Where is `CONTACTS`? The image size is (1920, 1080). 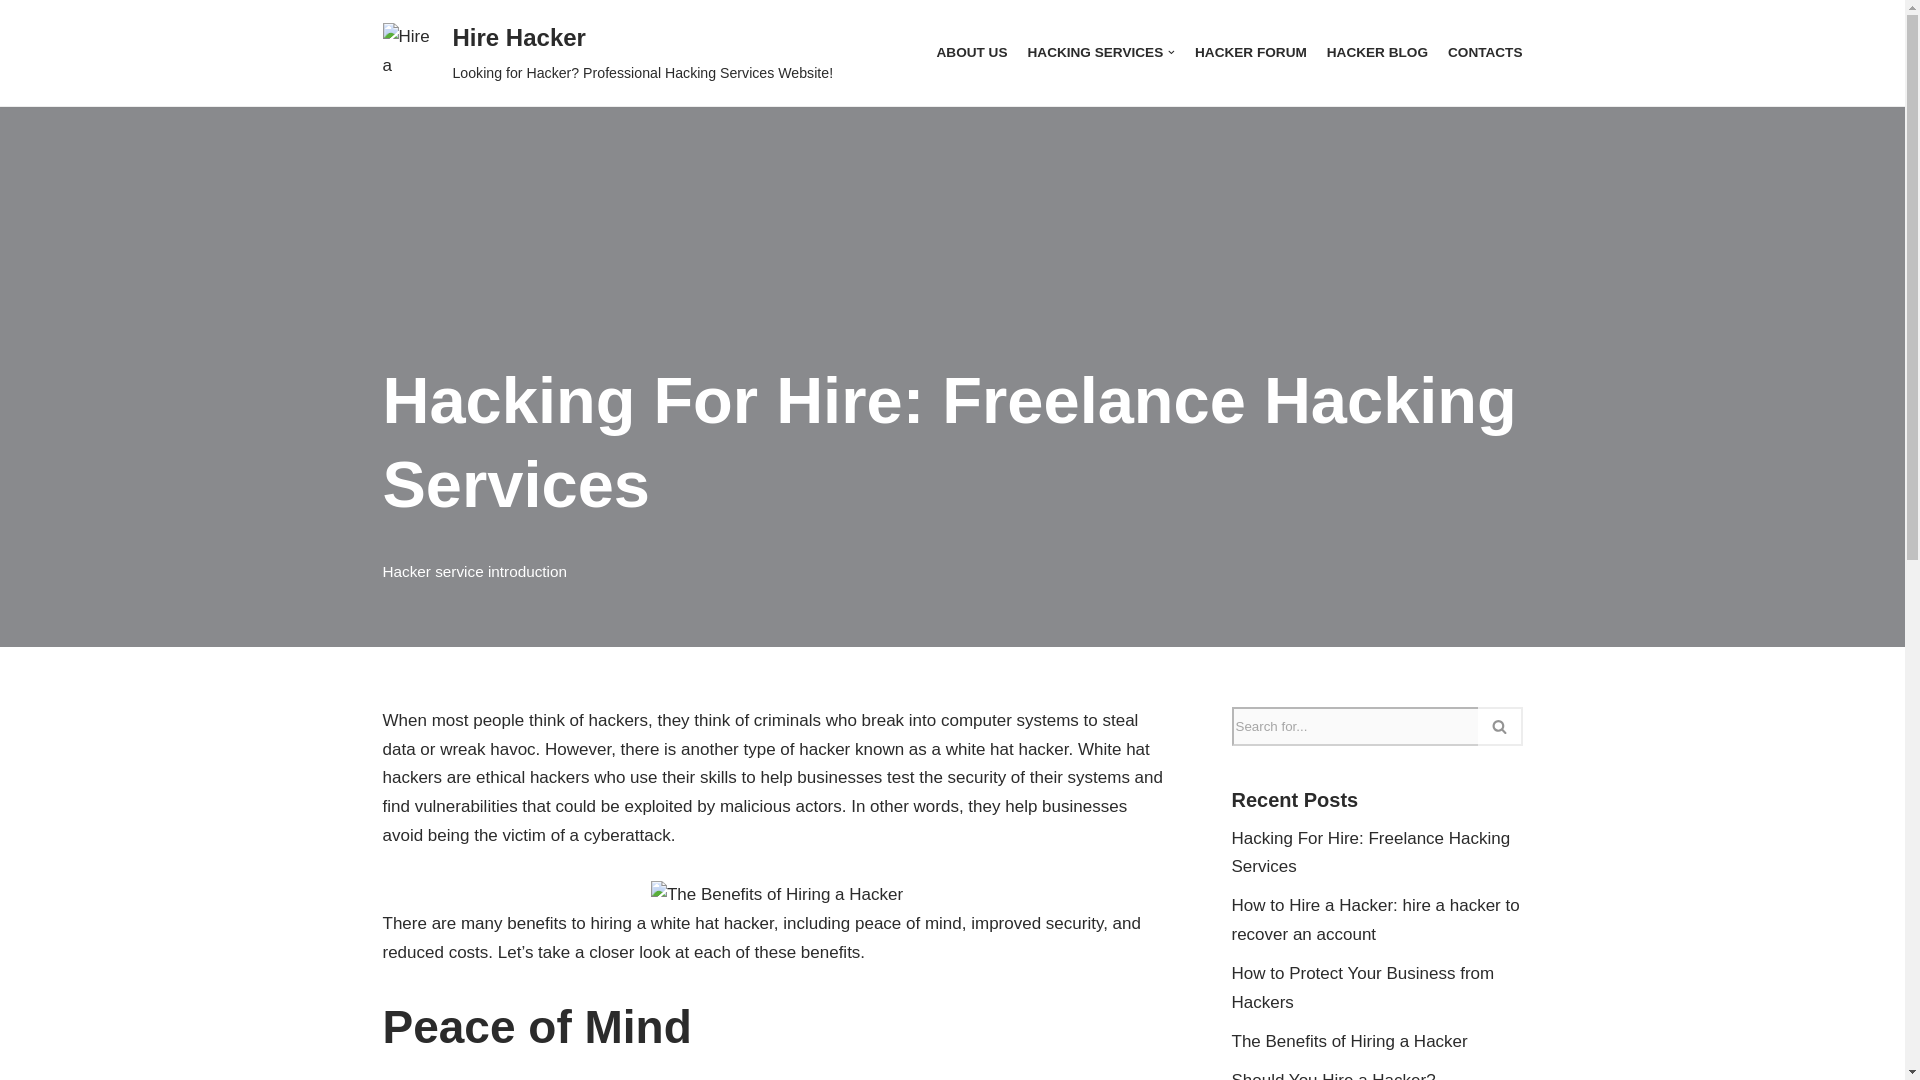
CONTACTS is located at coordinates (1484, 52).